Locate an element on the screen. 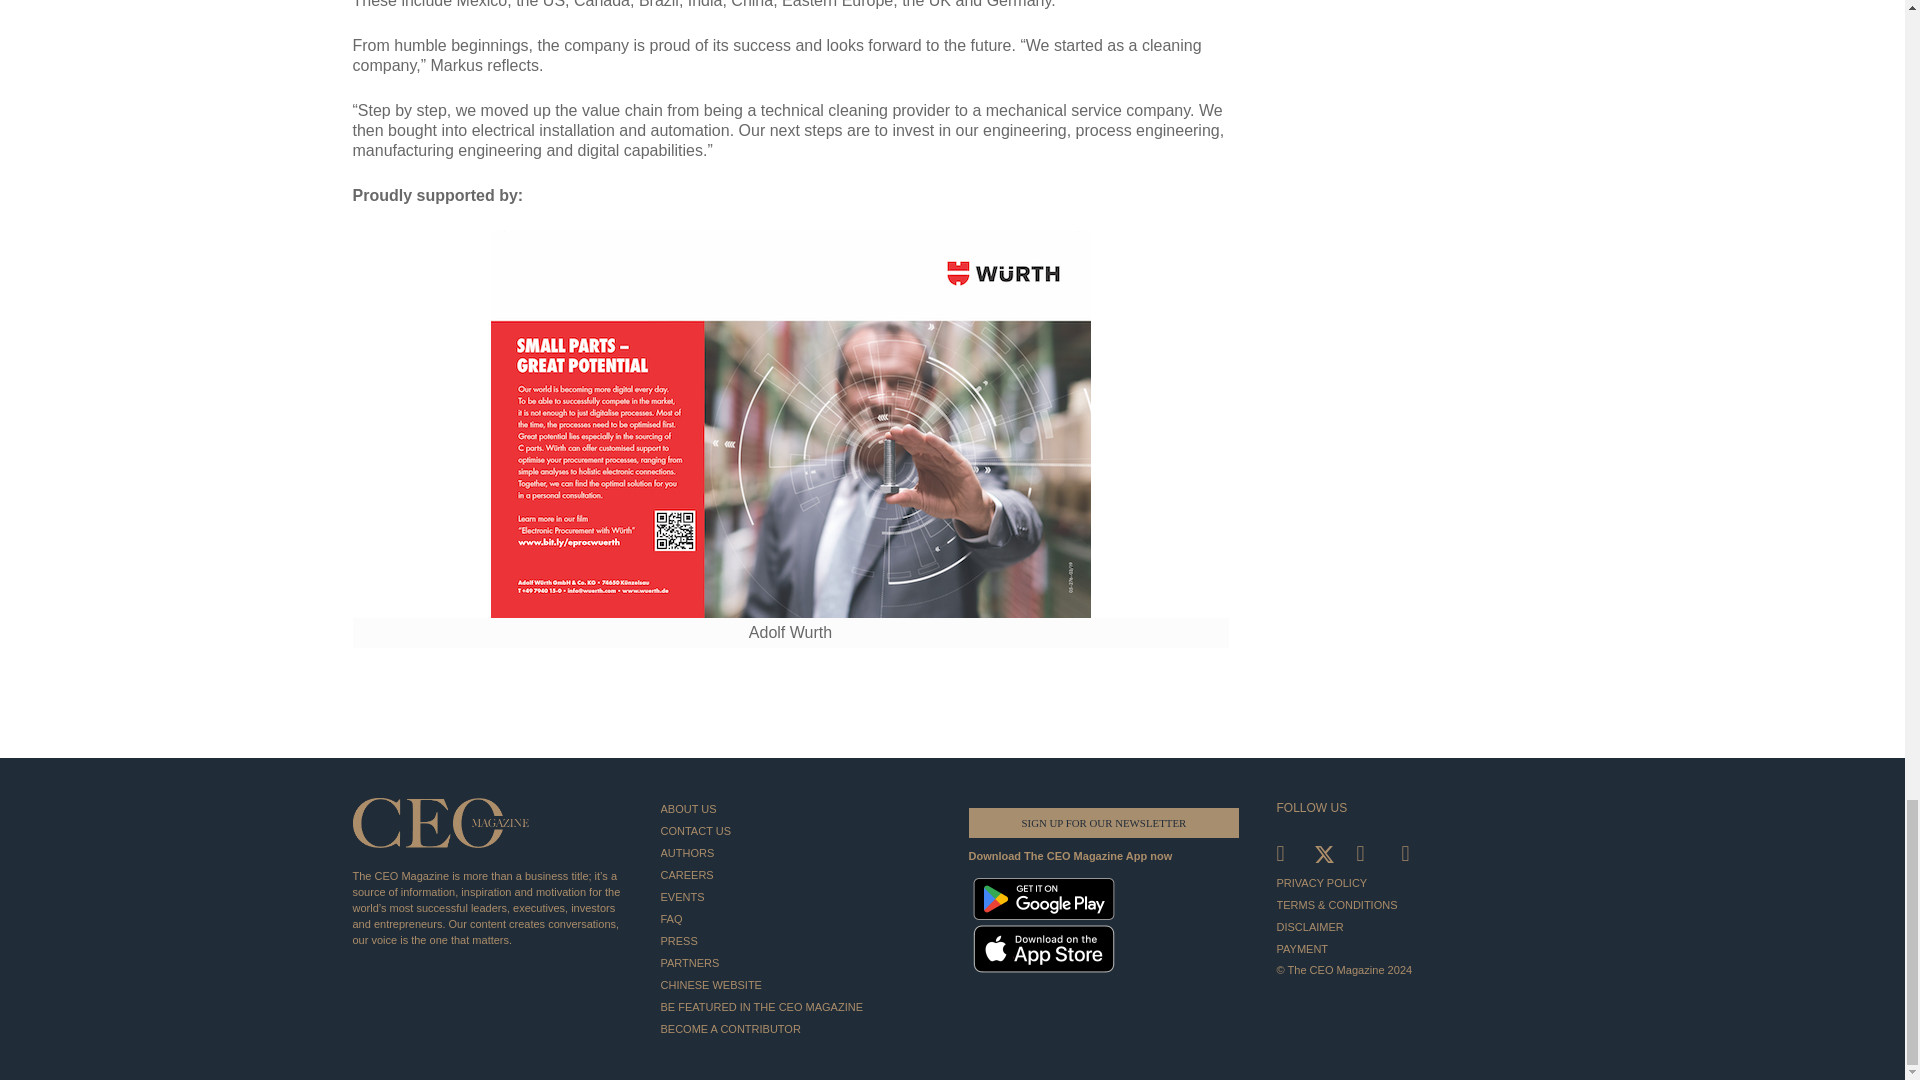 The width and height of the screenshot is (1920, 1080). Careers is located at coordinates (798, 874).